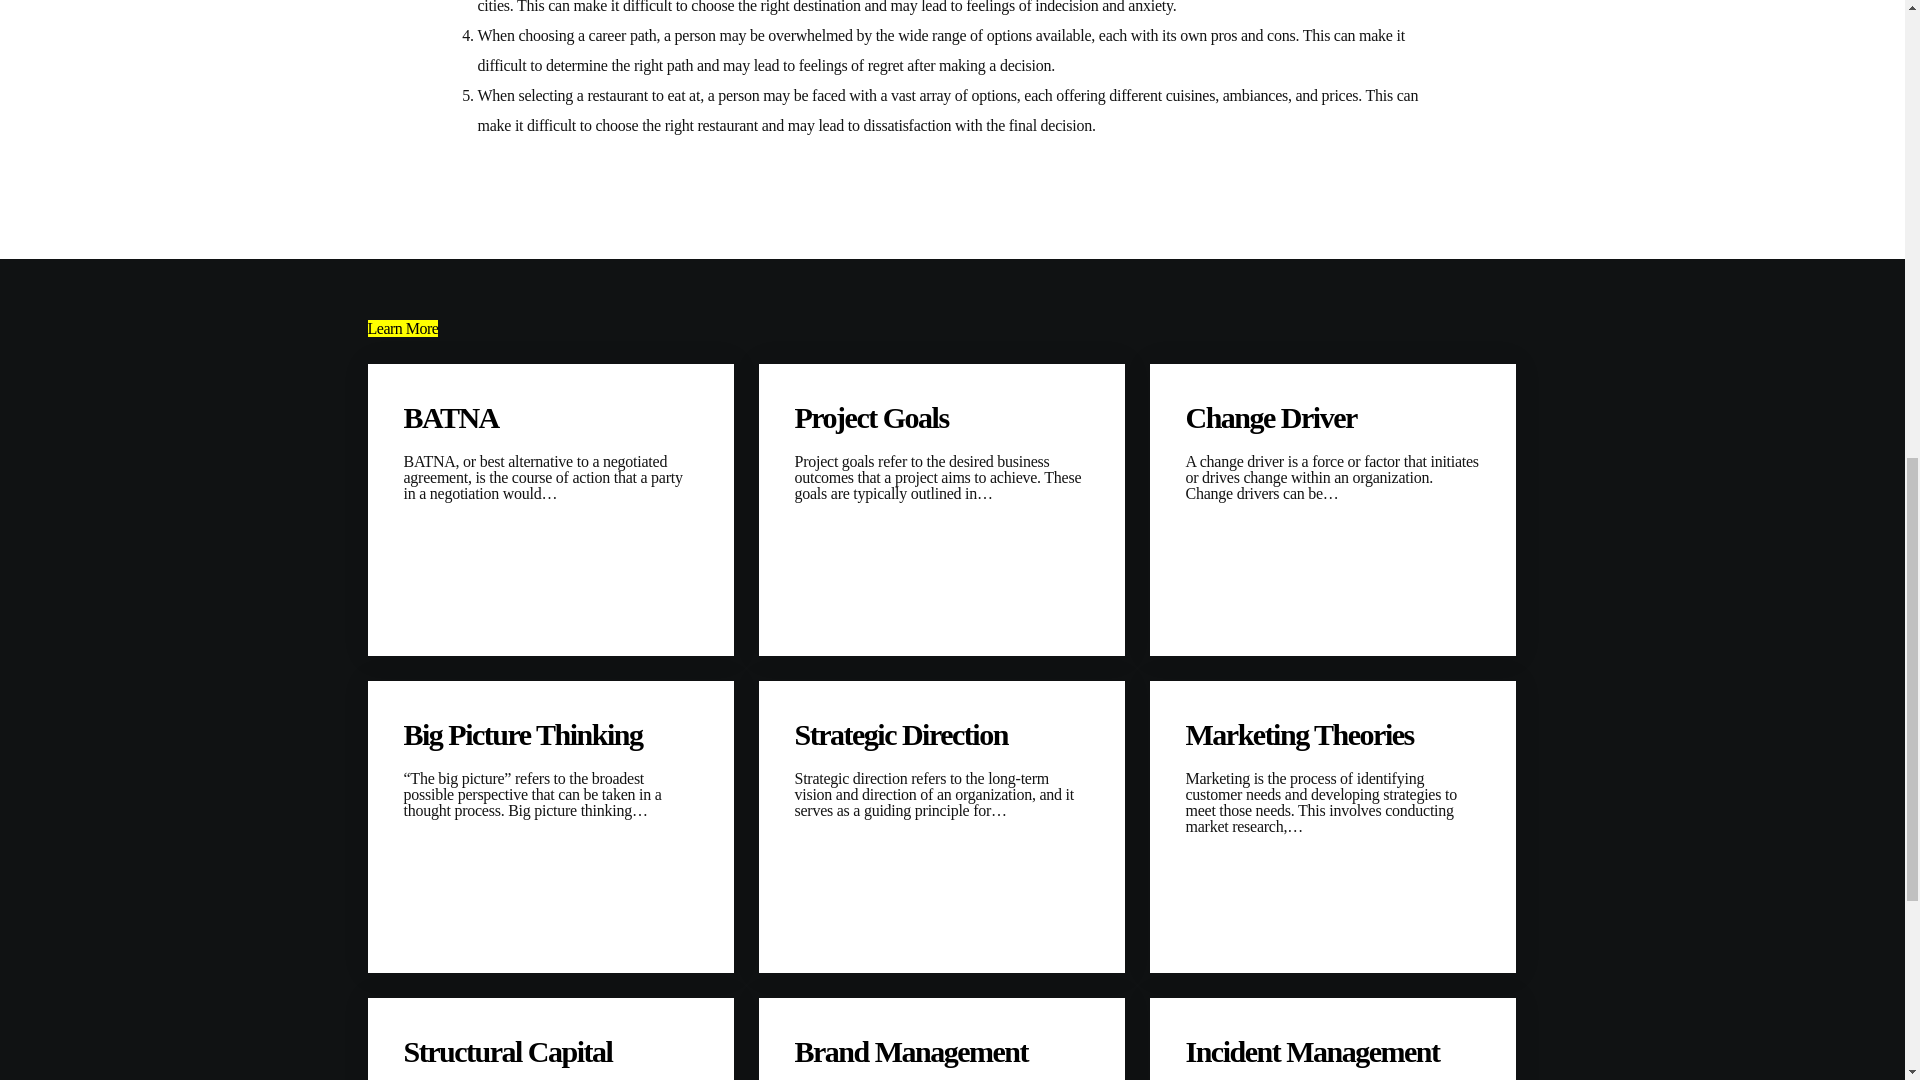 The height and width of the screenshot is (1080, 1920). Describe the element at coordinates (941, 734) in the screenshot. I see `Strategic Direction` at that location.